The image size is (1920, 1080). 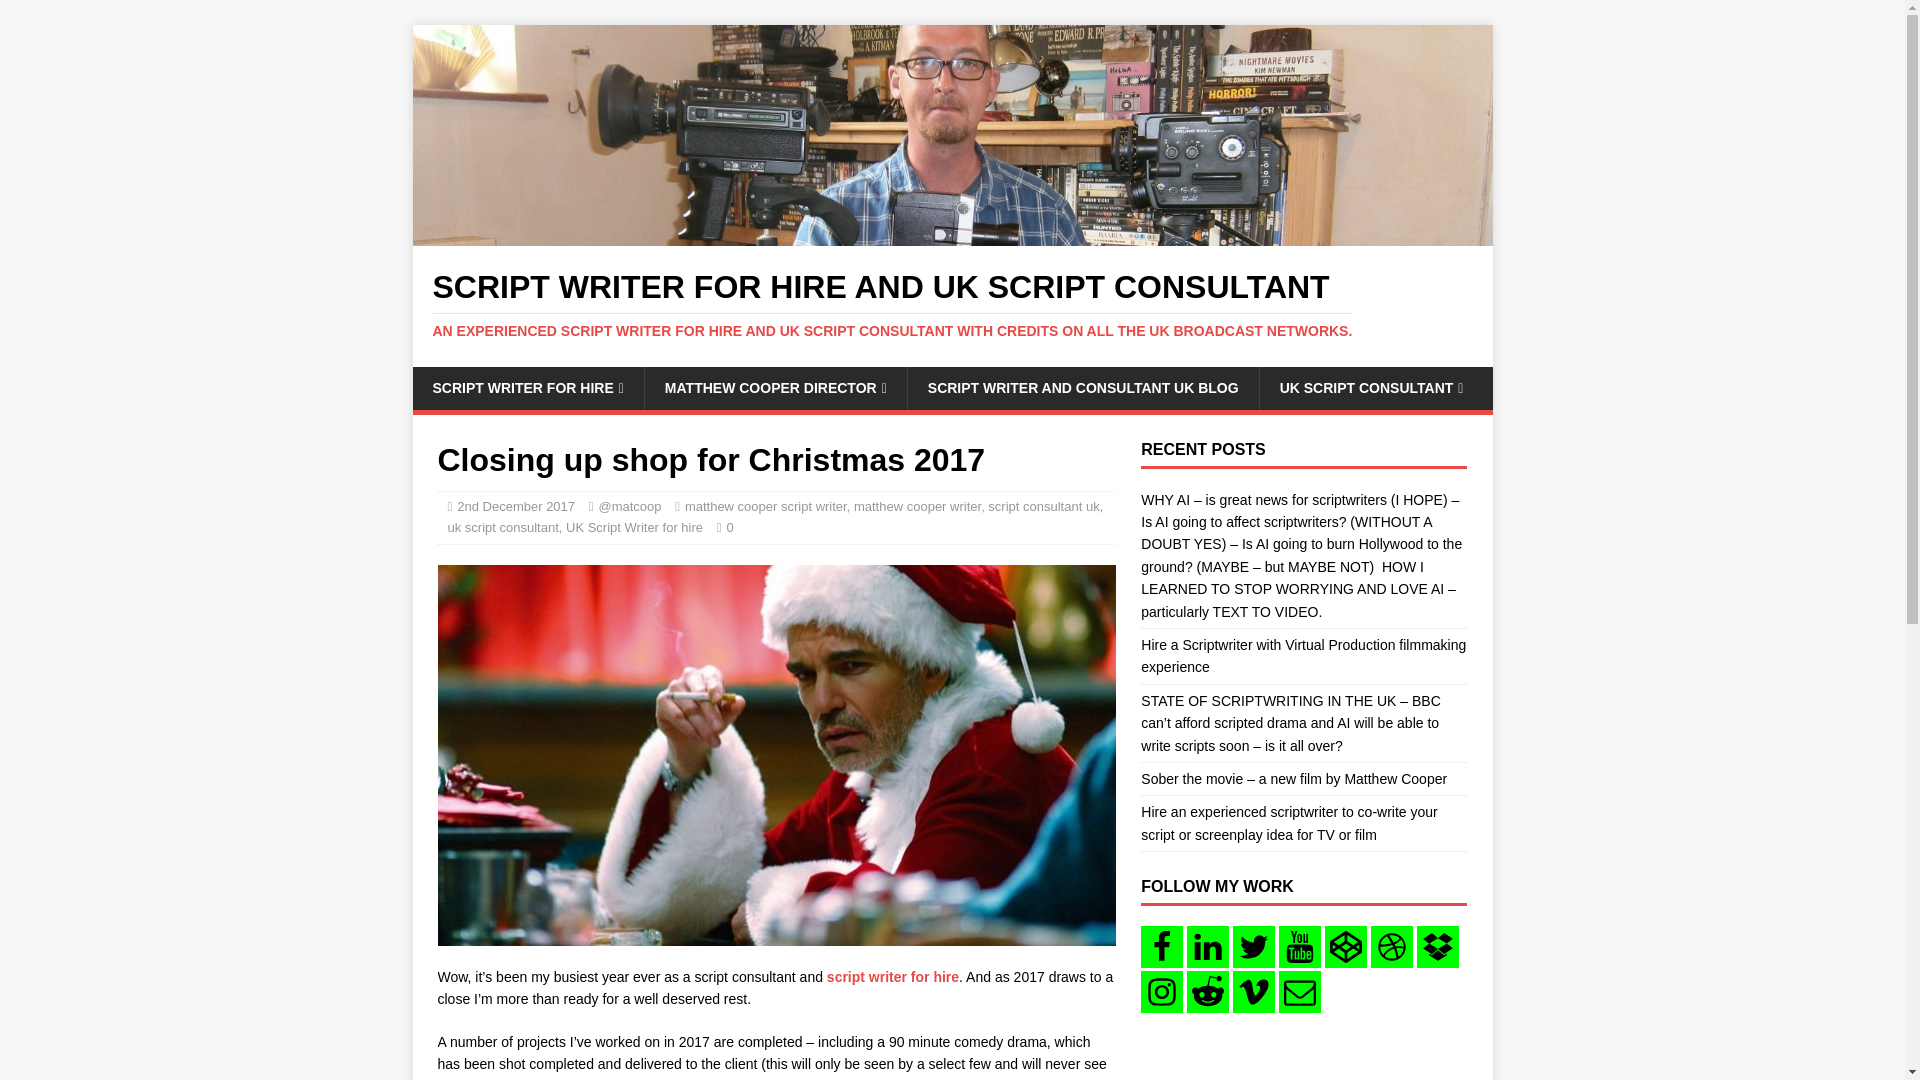 I want to click on Instagram, so click(x=1161, y=992).